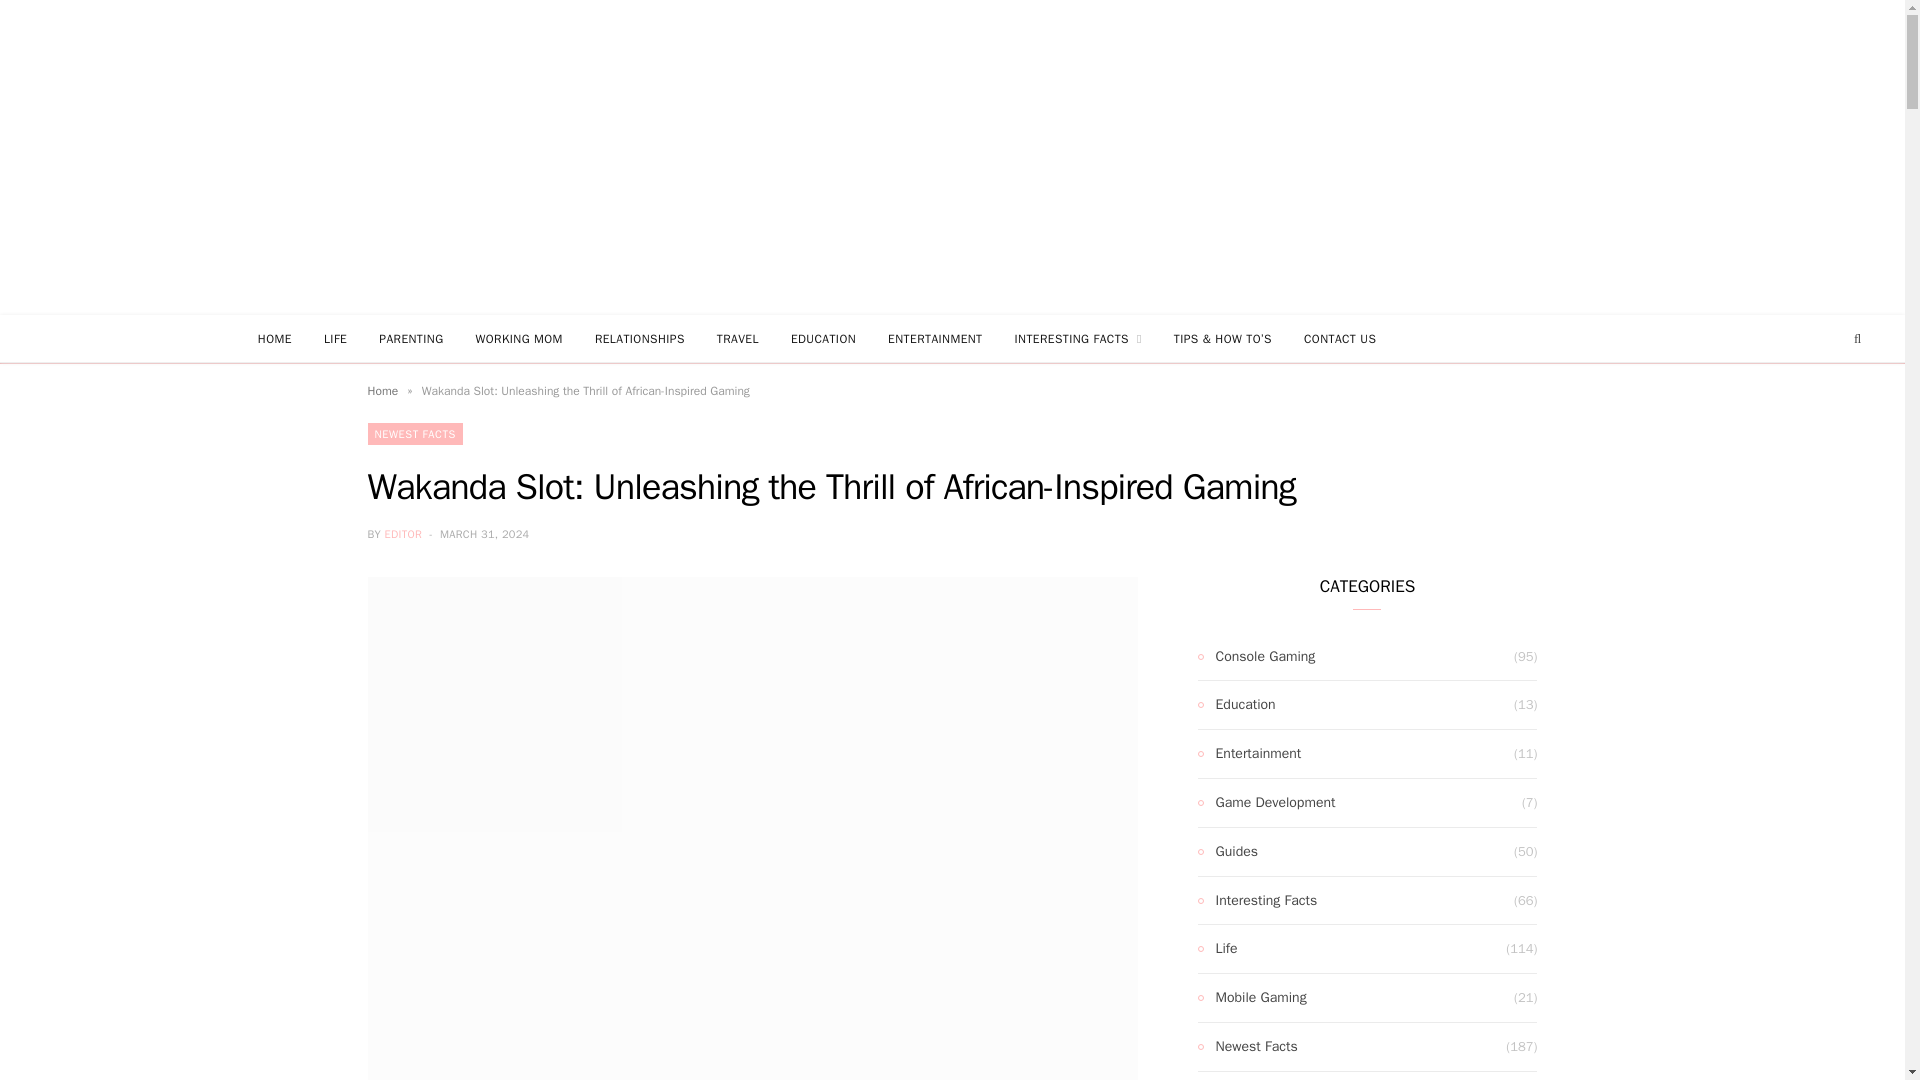  What do you see at coordinates (410, 338) in the screenshot?
I see `PARENTING` at bounding box center [410, 338].